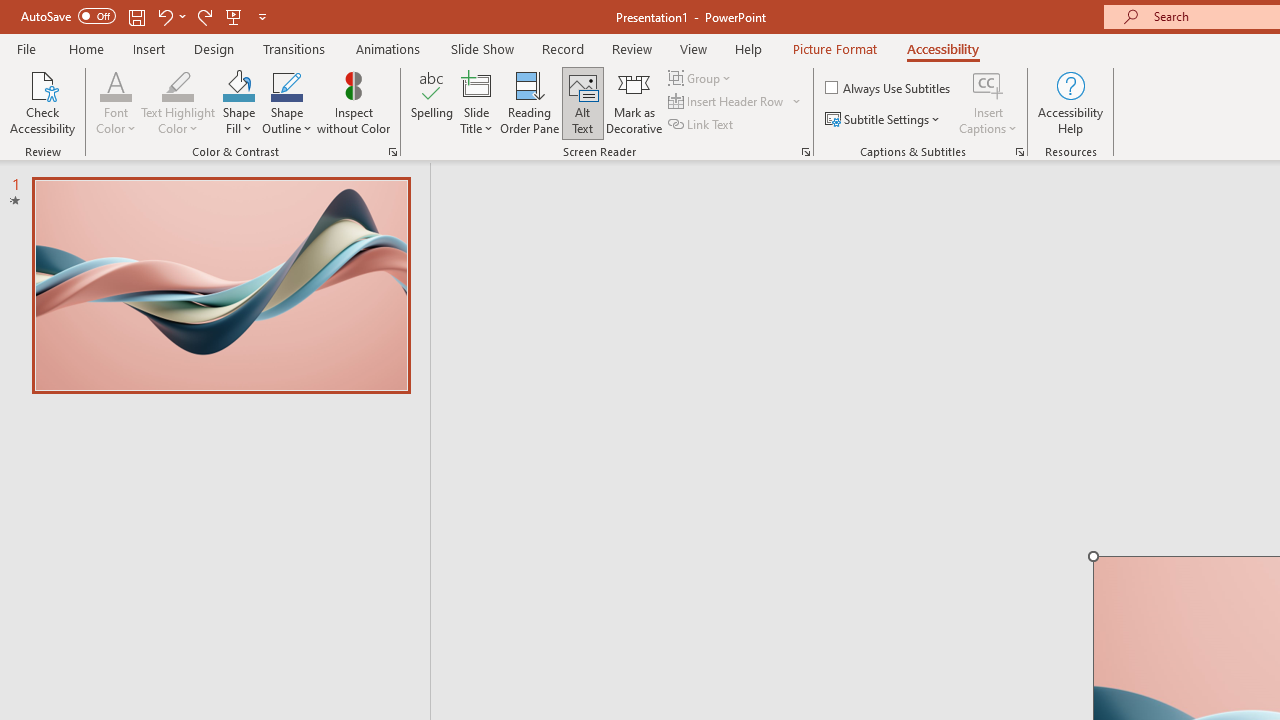 The width and height of the screenshot is (1280, 720). What do you see at coordinates (834, 48) in the screenshot?
I see `Picture Format` at bounding box center [834, 48].